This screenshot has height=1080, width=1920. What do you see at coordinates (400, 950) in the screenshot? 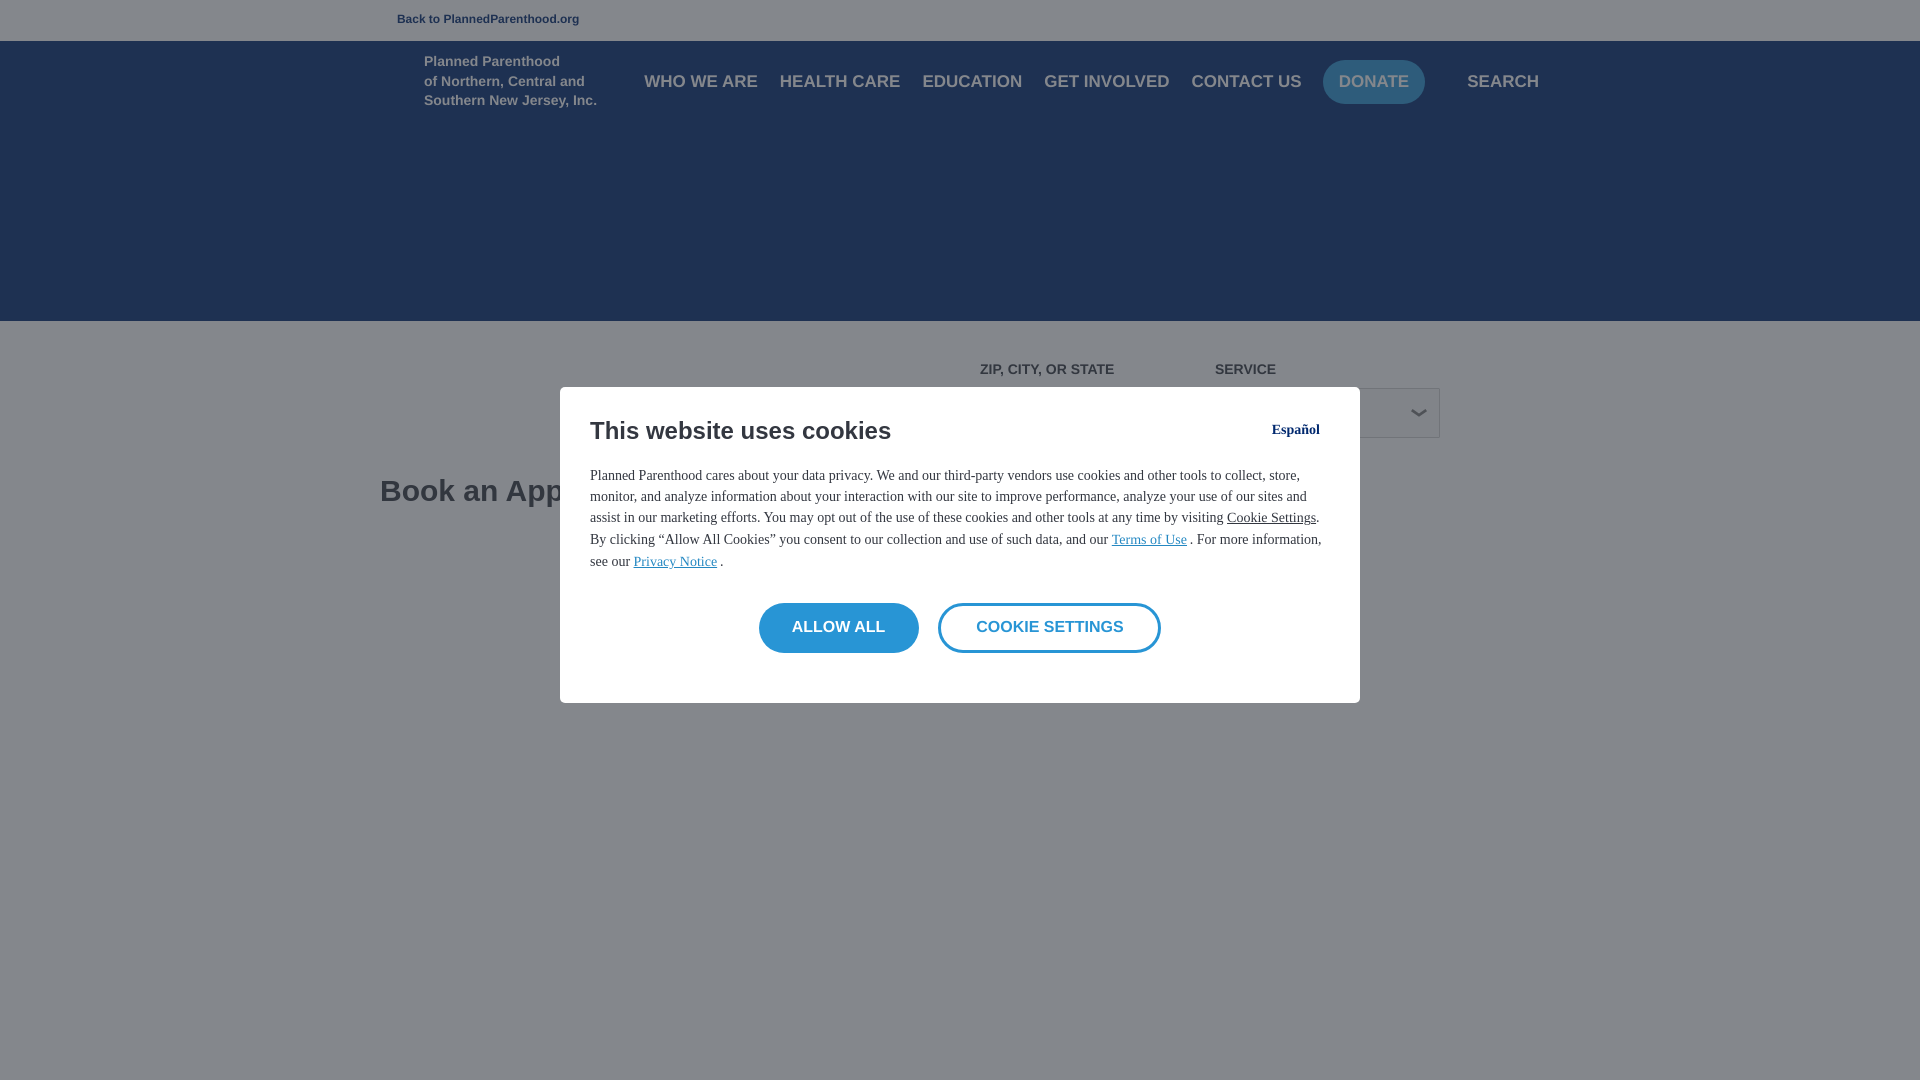
I see `Follow us on` at bounding box center [400, 950].